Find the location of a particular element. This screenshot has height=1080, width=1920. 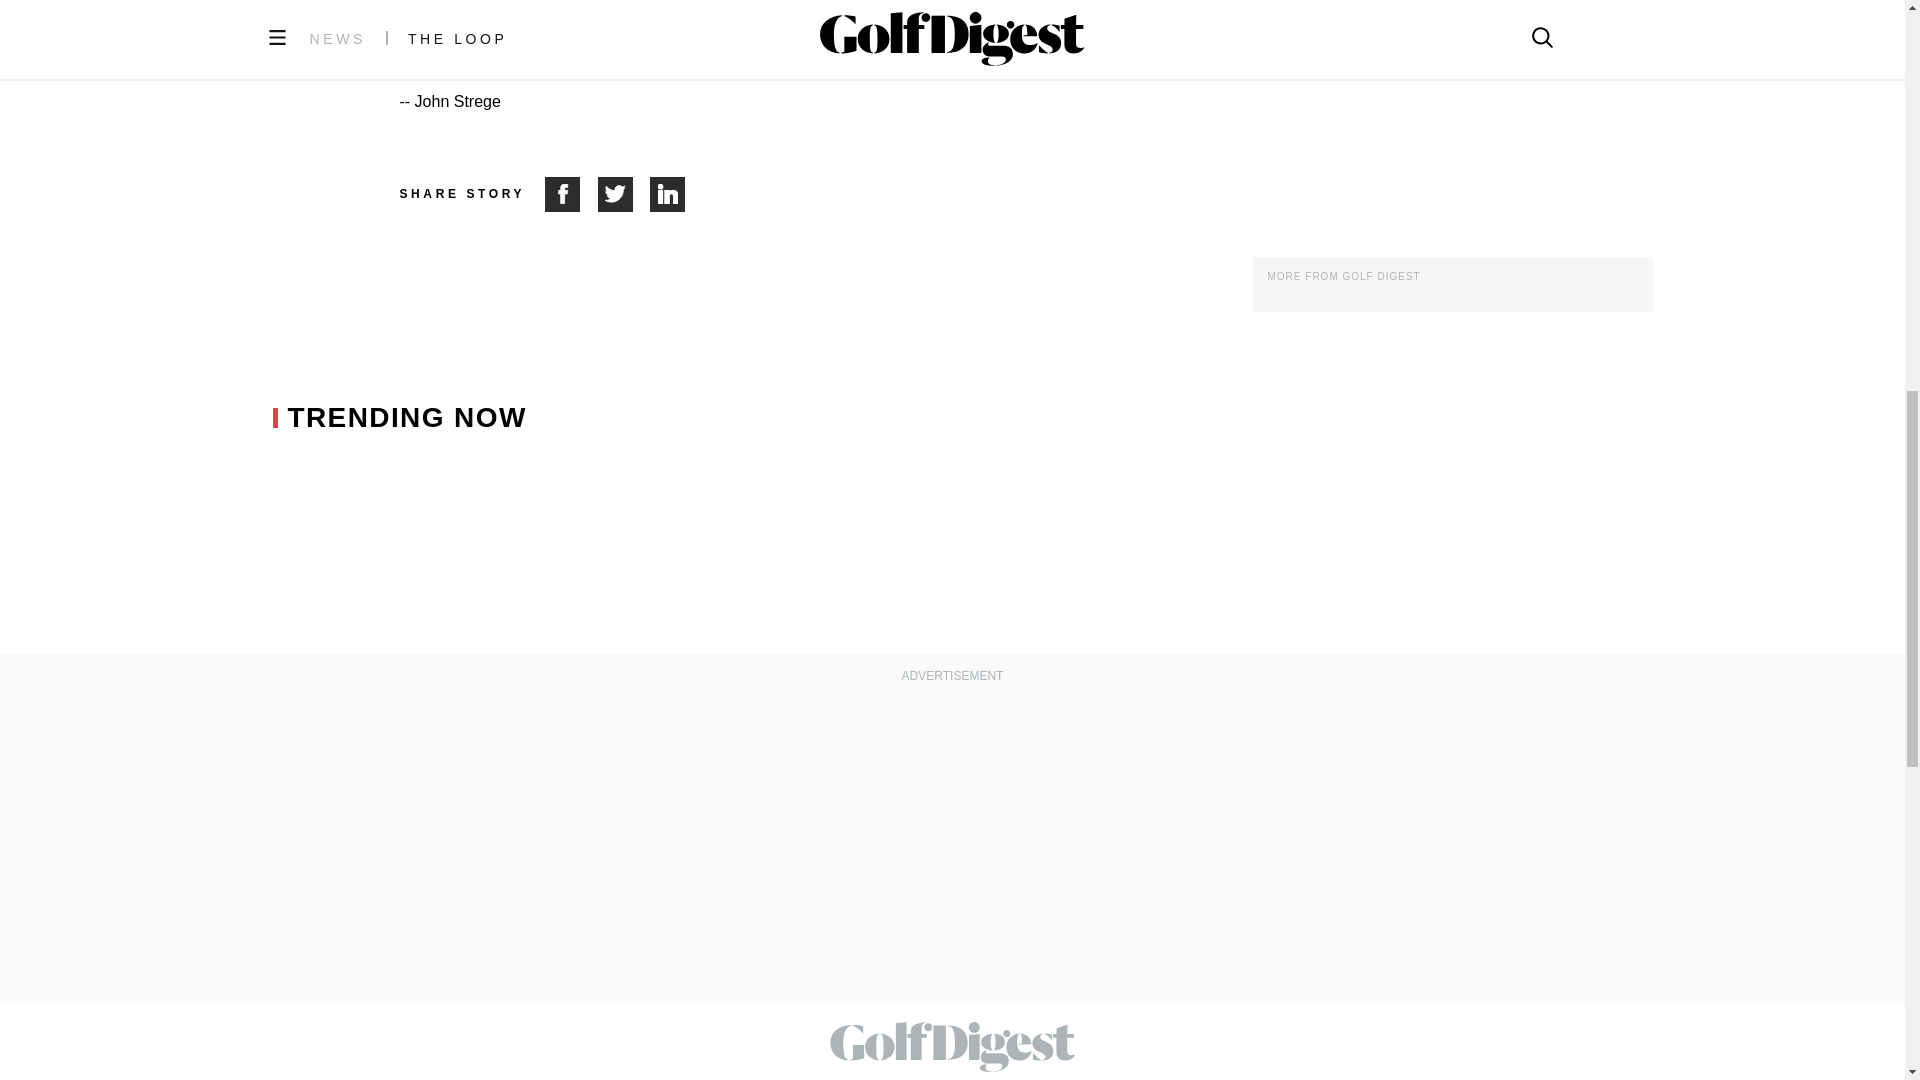

Share on Facebook is located at coordinates (571, 194).